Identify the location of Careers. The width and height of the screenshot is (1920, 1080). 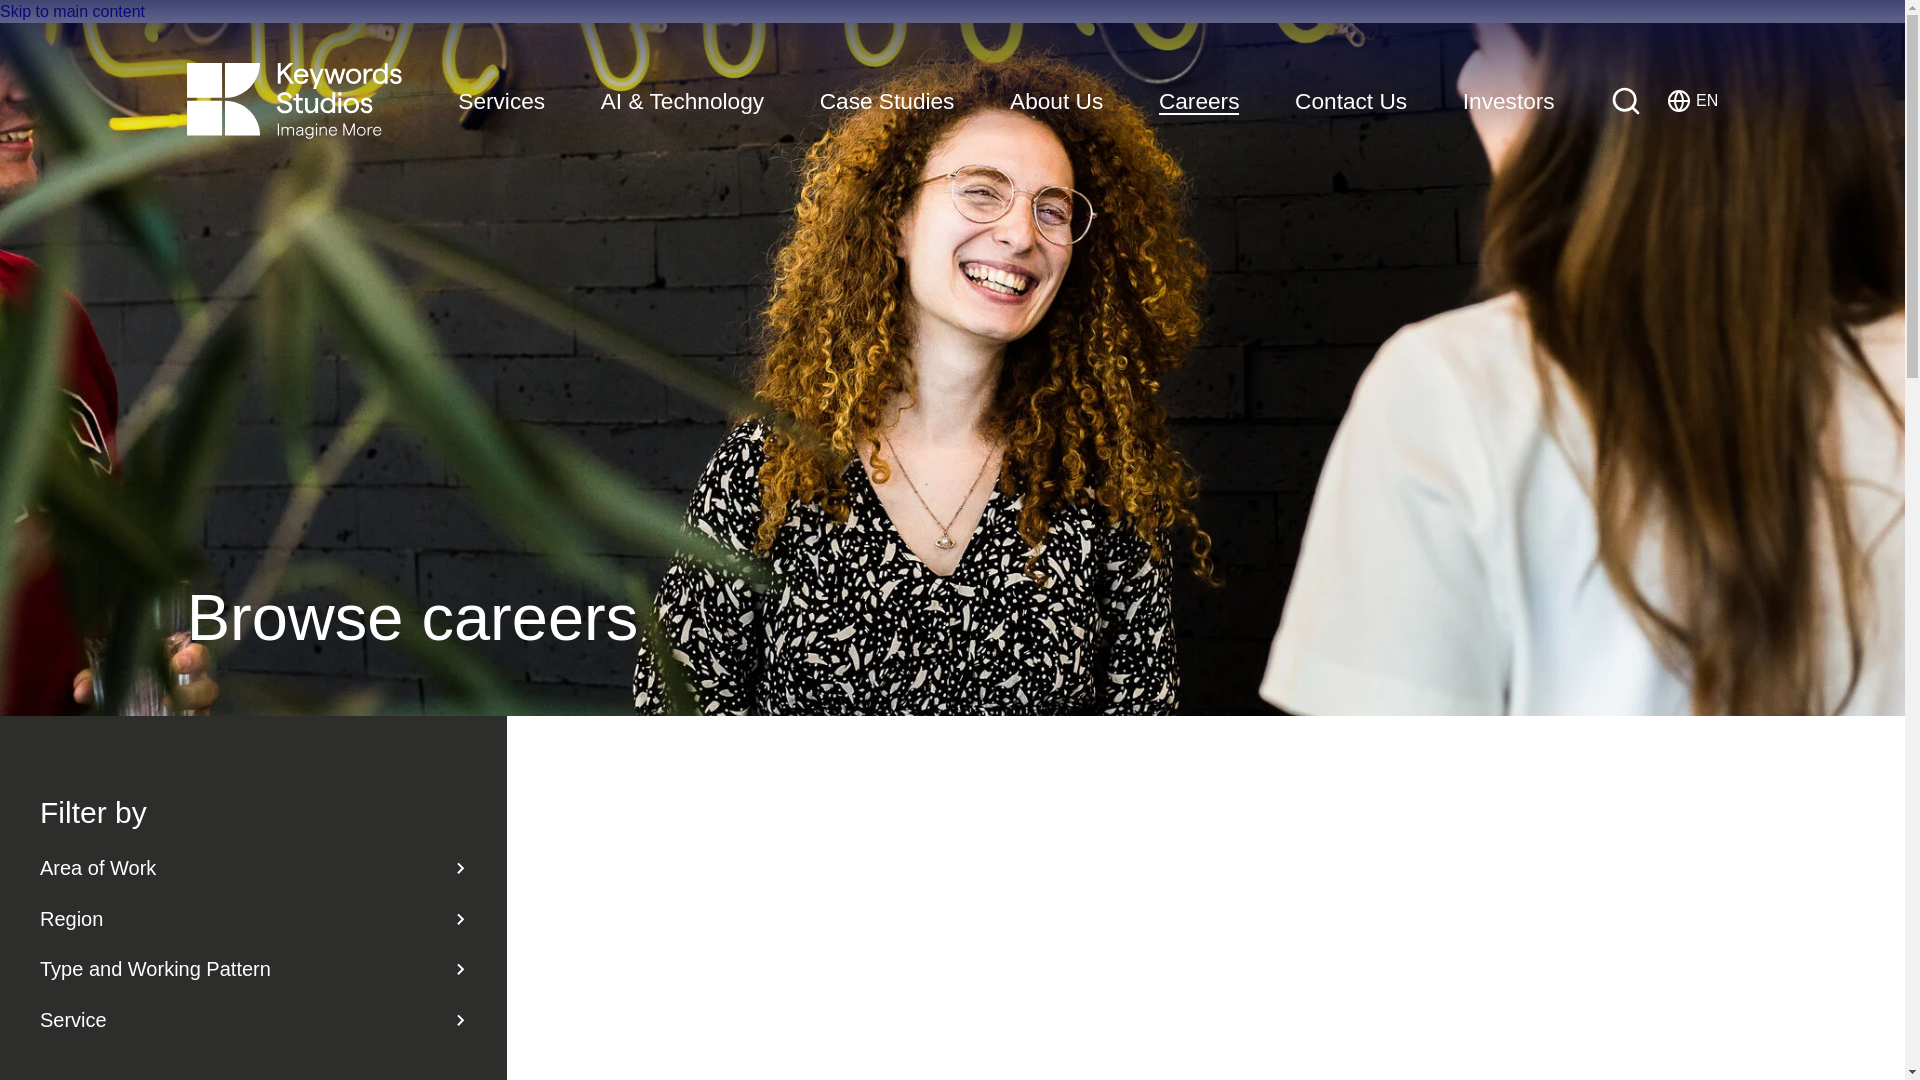
(1692, 100).